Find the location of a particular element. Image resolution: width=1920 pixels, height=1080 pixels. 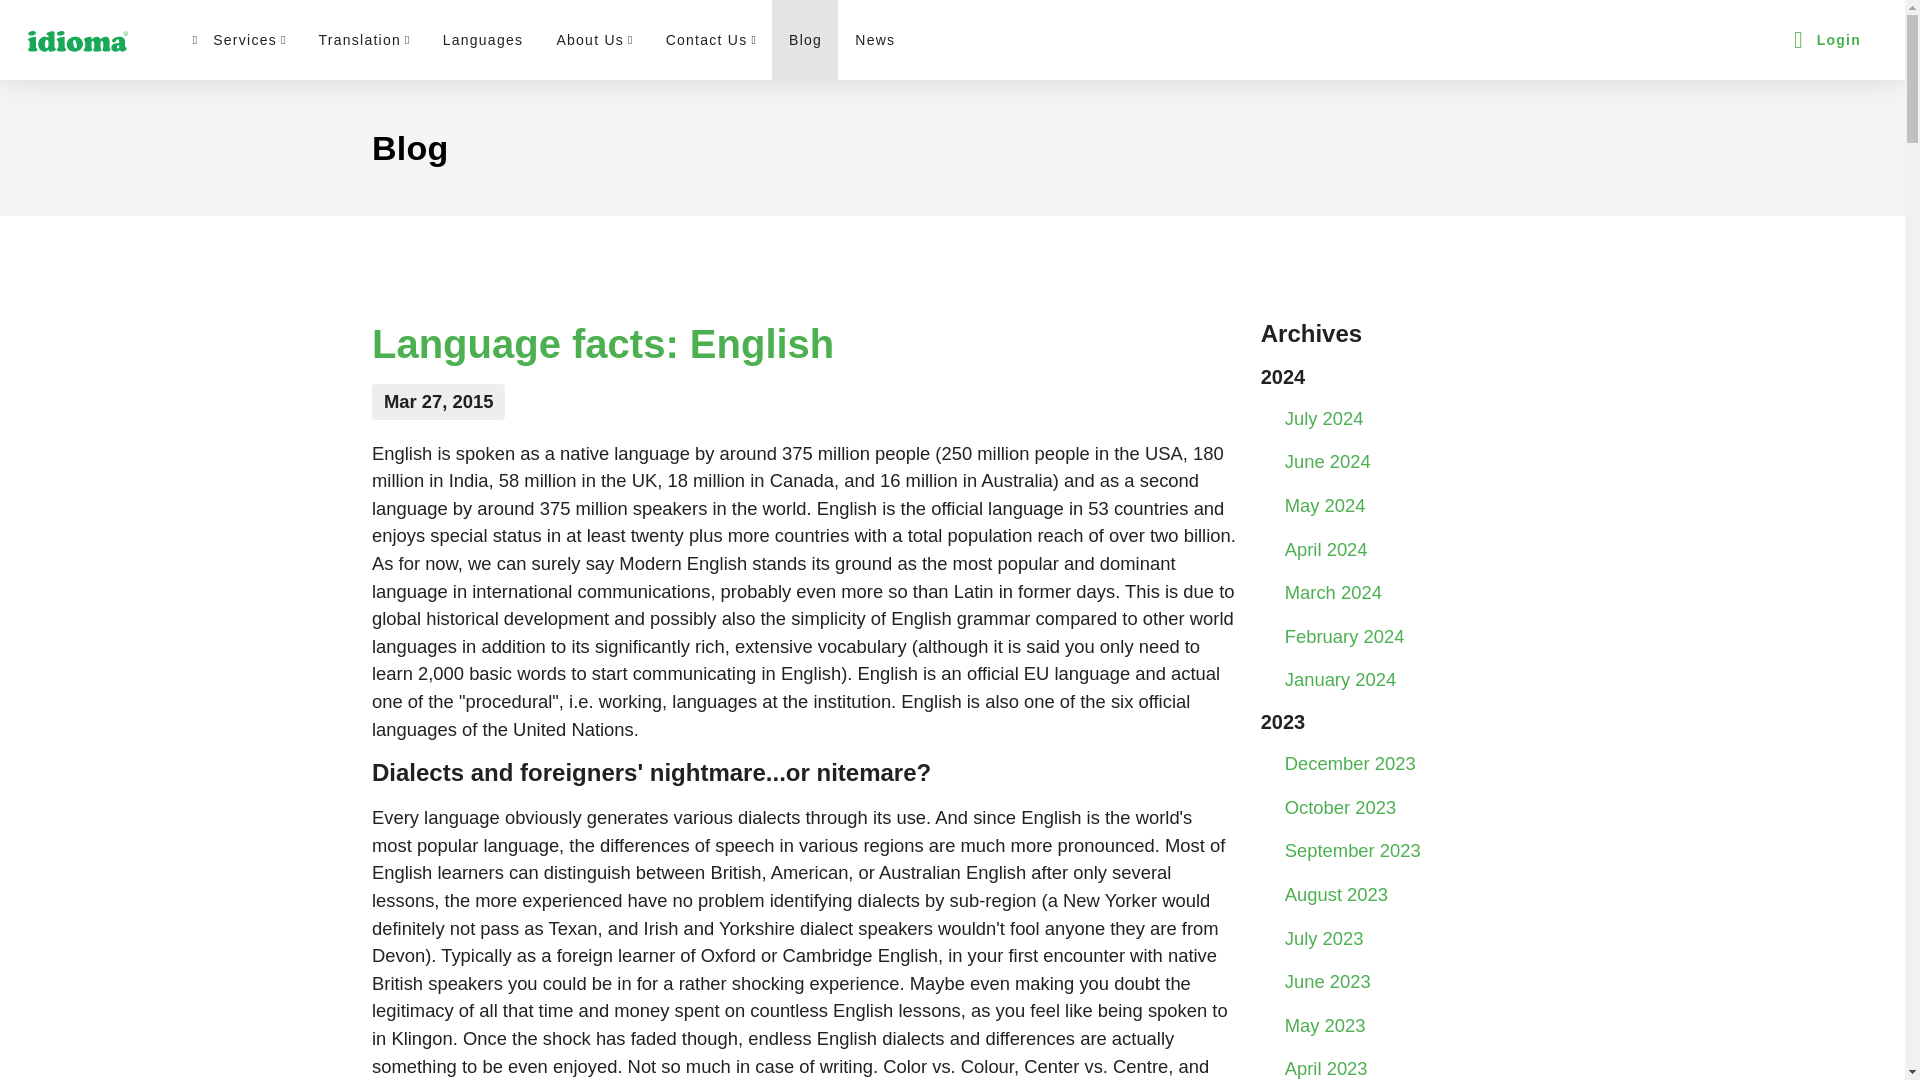

About Us is located at coordinates (594, 40).